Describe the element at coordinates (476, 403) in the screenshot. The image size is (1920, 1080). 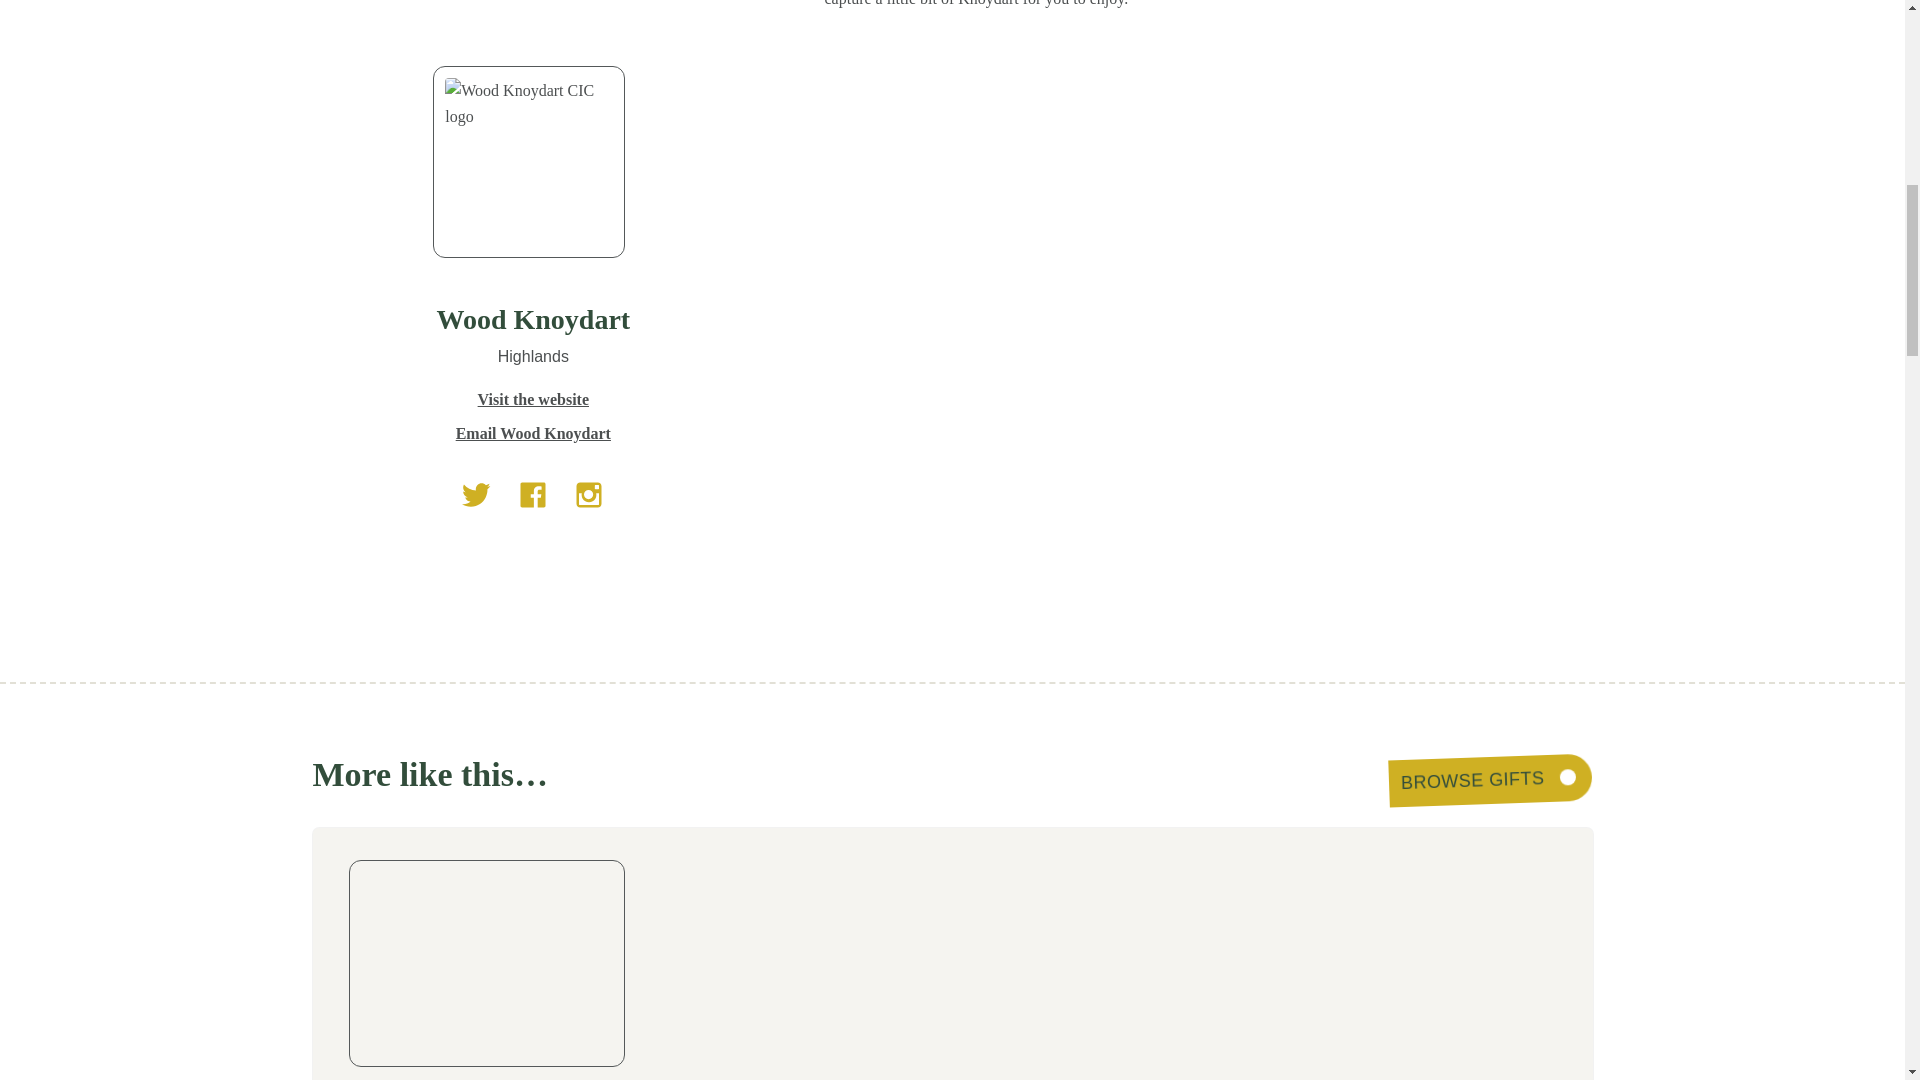
I see `Twitter` at that location.